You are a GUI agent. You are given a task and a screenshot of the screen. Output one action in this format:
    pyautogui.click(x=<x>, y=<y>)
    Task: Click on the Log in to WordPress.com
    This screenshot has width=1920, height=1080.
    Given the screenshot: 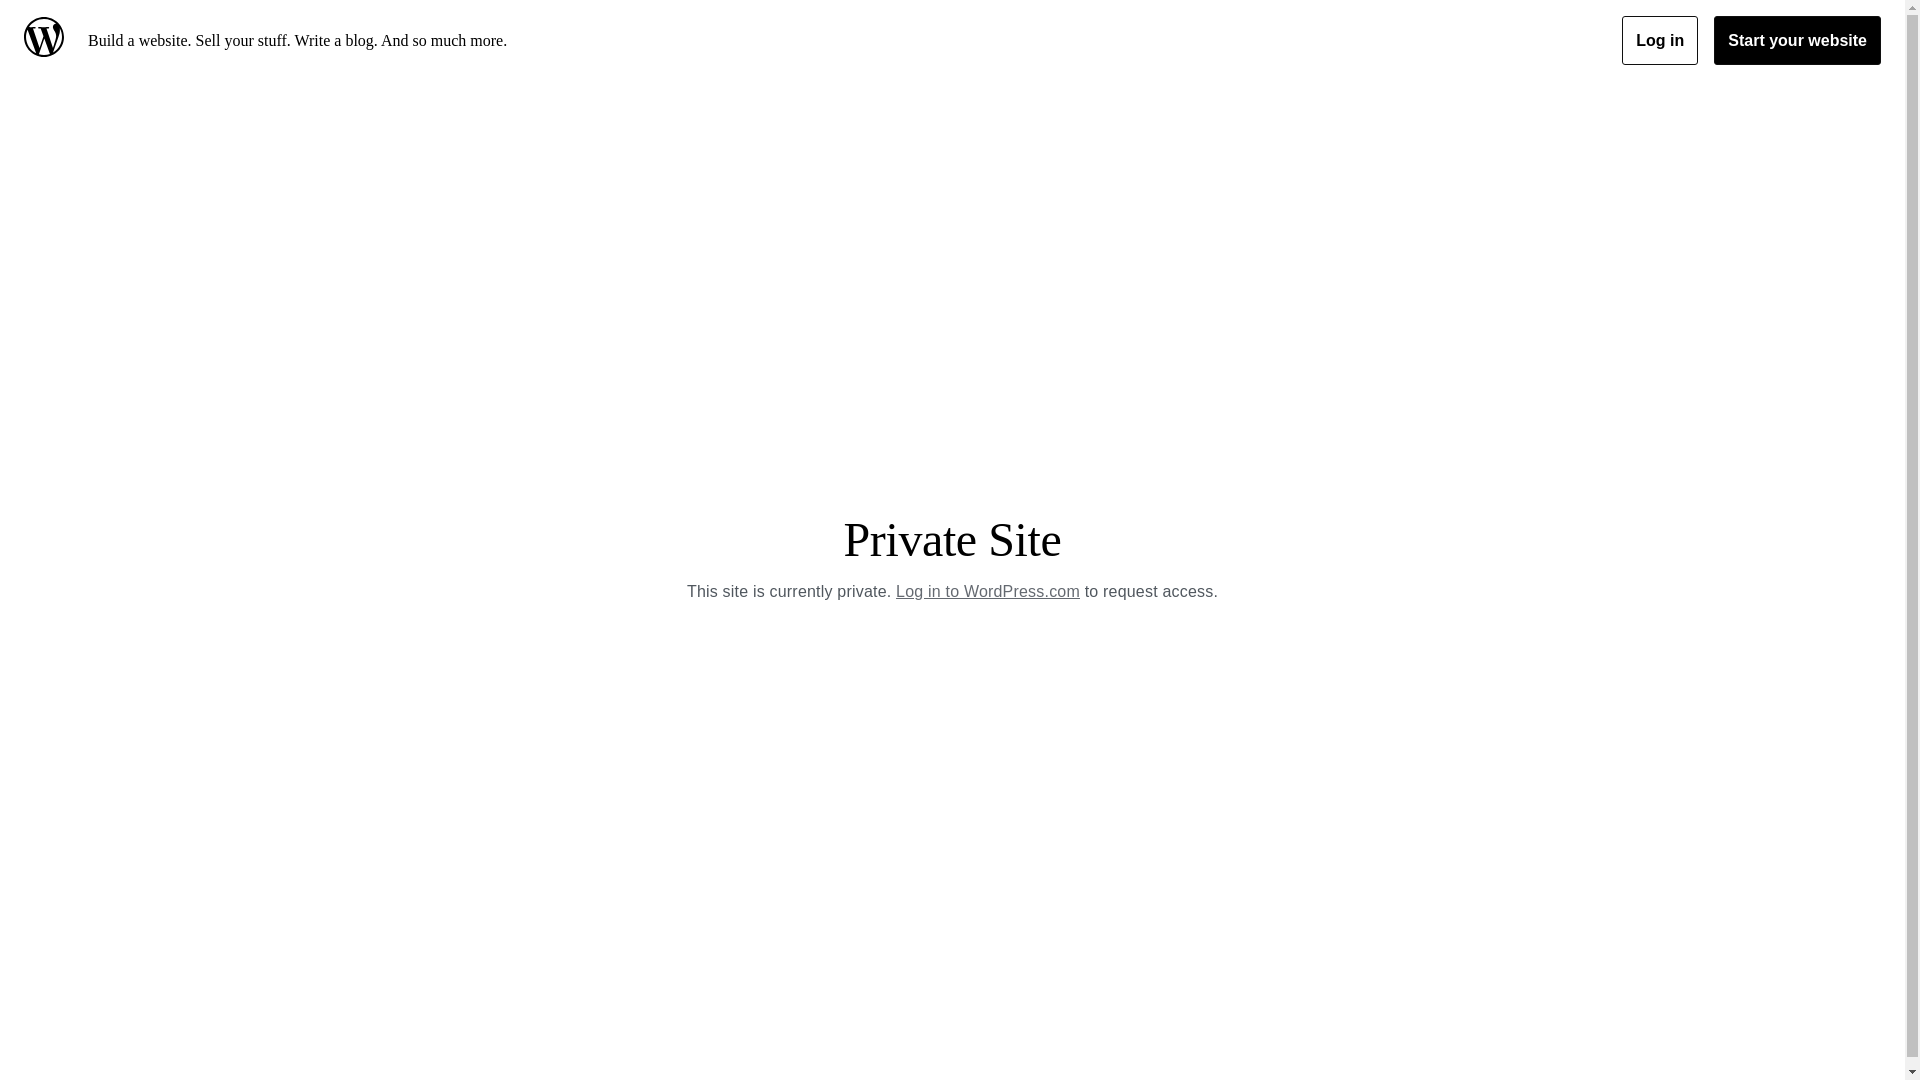 What is the action you would take?
    pyautogui.click(x=988, y=592)
    